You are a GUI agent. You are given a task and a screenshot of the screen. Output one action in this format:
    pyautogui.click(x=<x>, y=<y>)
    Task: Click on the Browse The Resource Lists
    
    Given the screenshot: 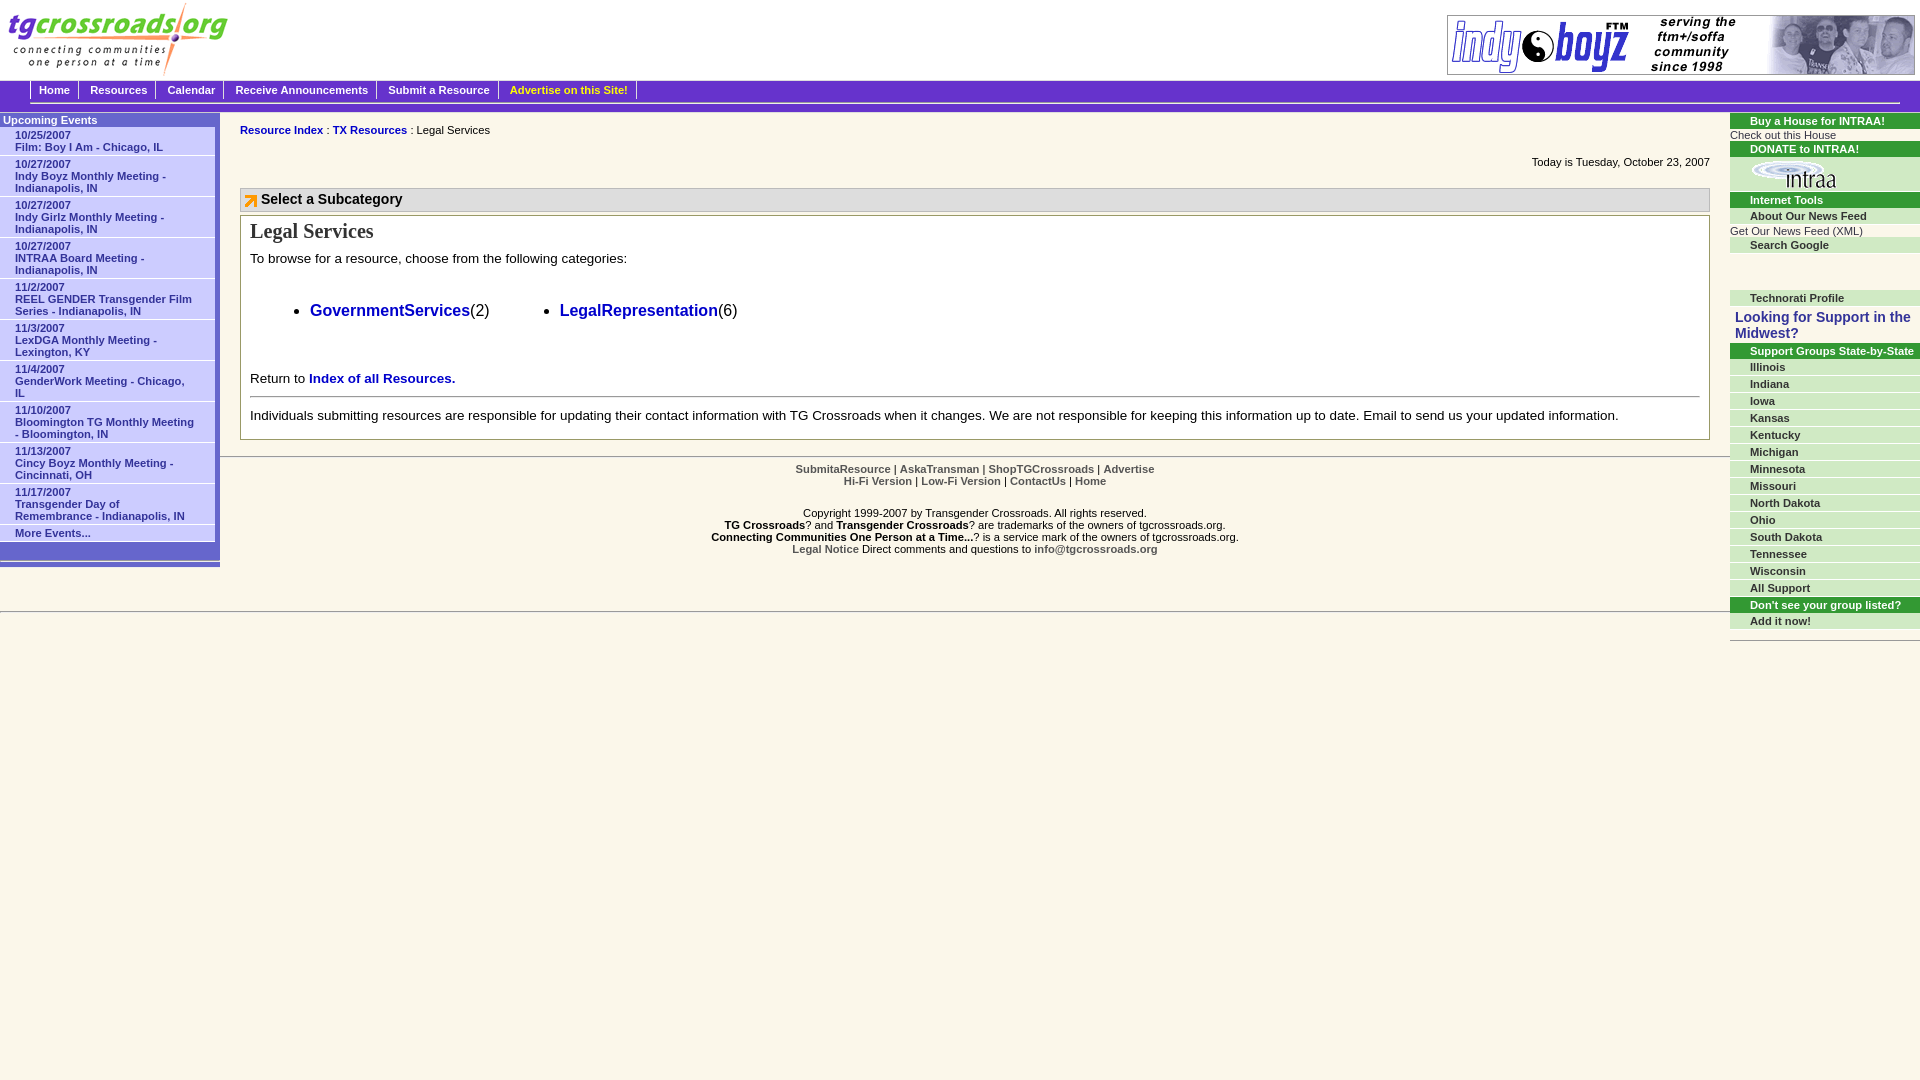 What is the action you would take?
    pyautogui.click(x=118, y=90)
    